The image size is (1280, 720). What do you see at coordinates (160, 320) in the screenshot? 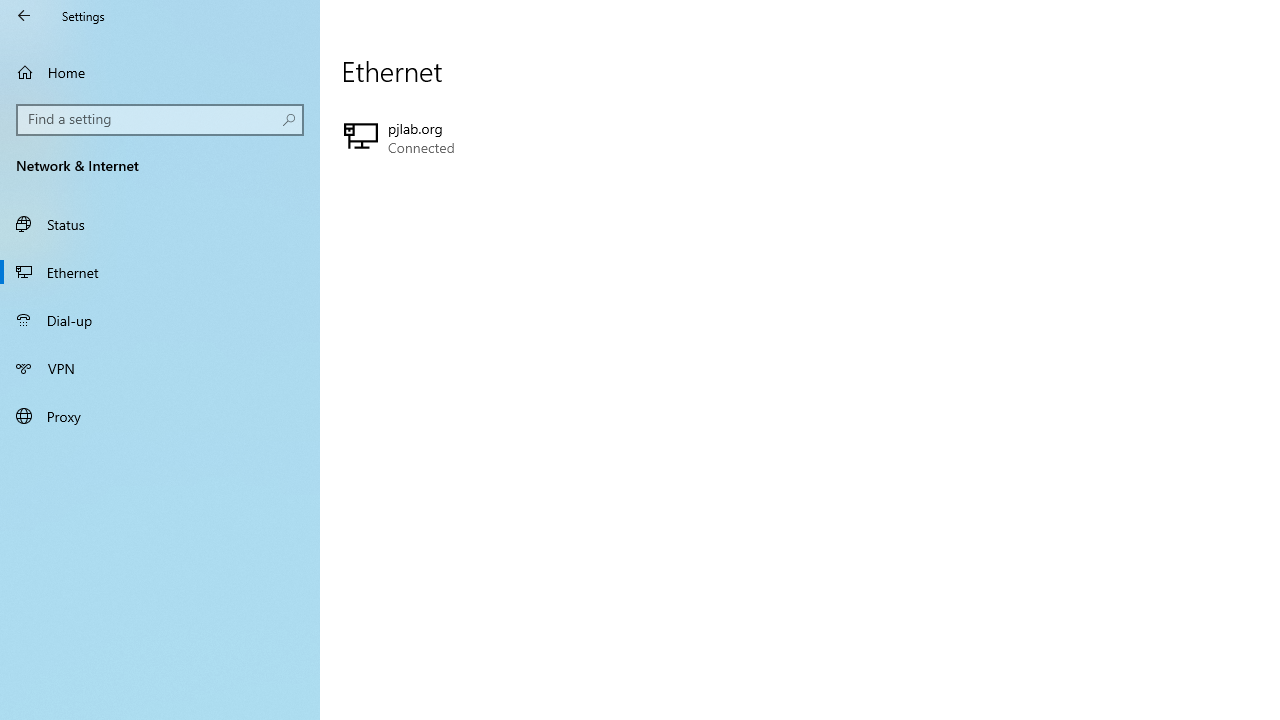
I see `Dial-up` at bounding box center [160, 320].